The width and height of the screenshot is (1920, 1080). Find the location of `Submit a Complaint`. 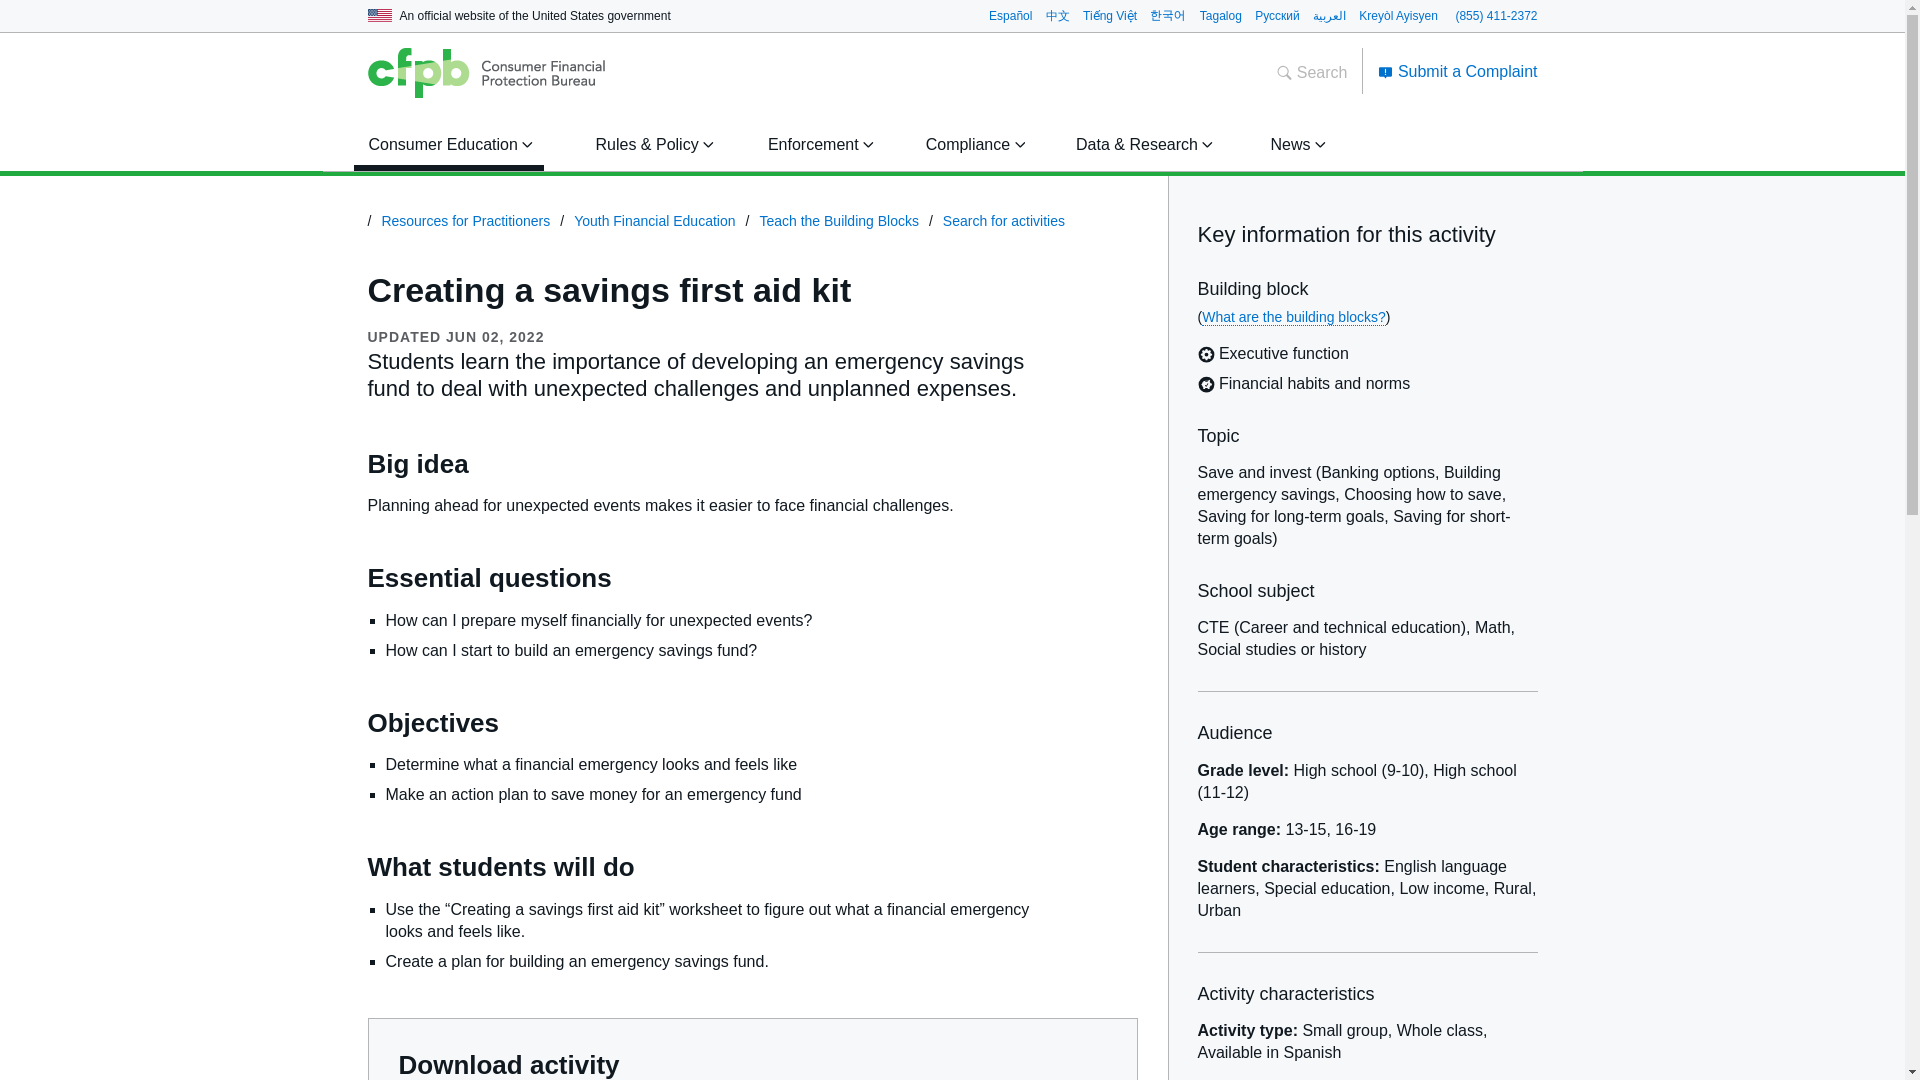

Submit a Complaint is located at coordinates (1458, 70).